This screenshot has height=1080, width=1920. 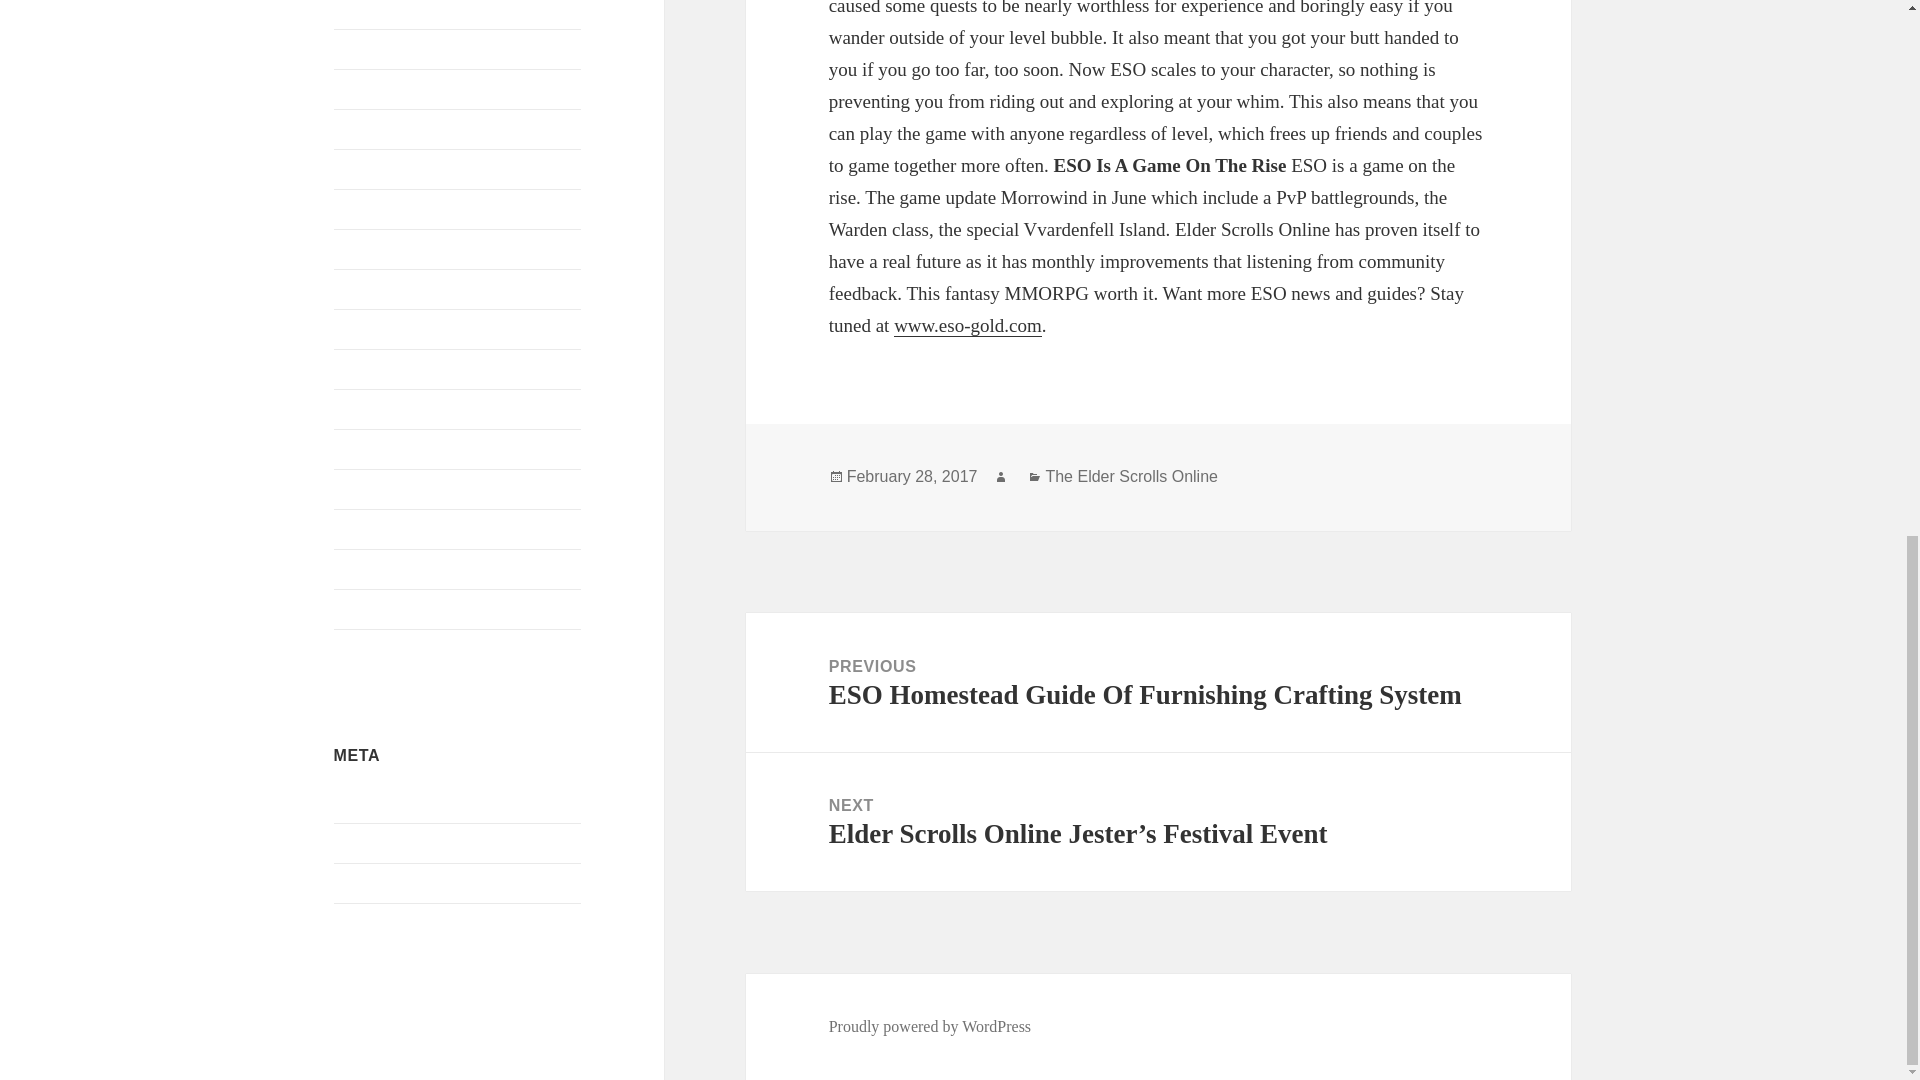 What do you see at coordinates (405, 923) in the screenshot?
I see `MLB The Show Stubs` at bounding box center [405, 923].